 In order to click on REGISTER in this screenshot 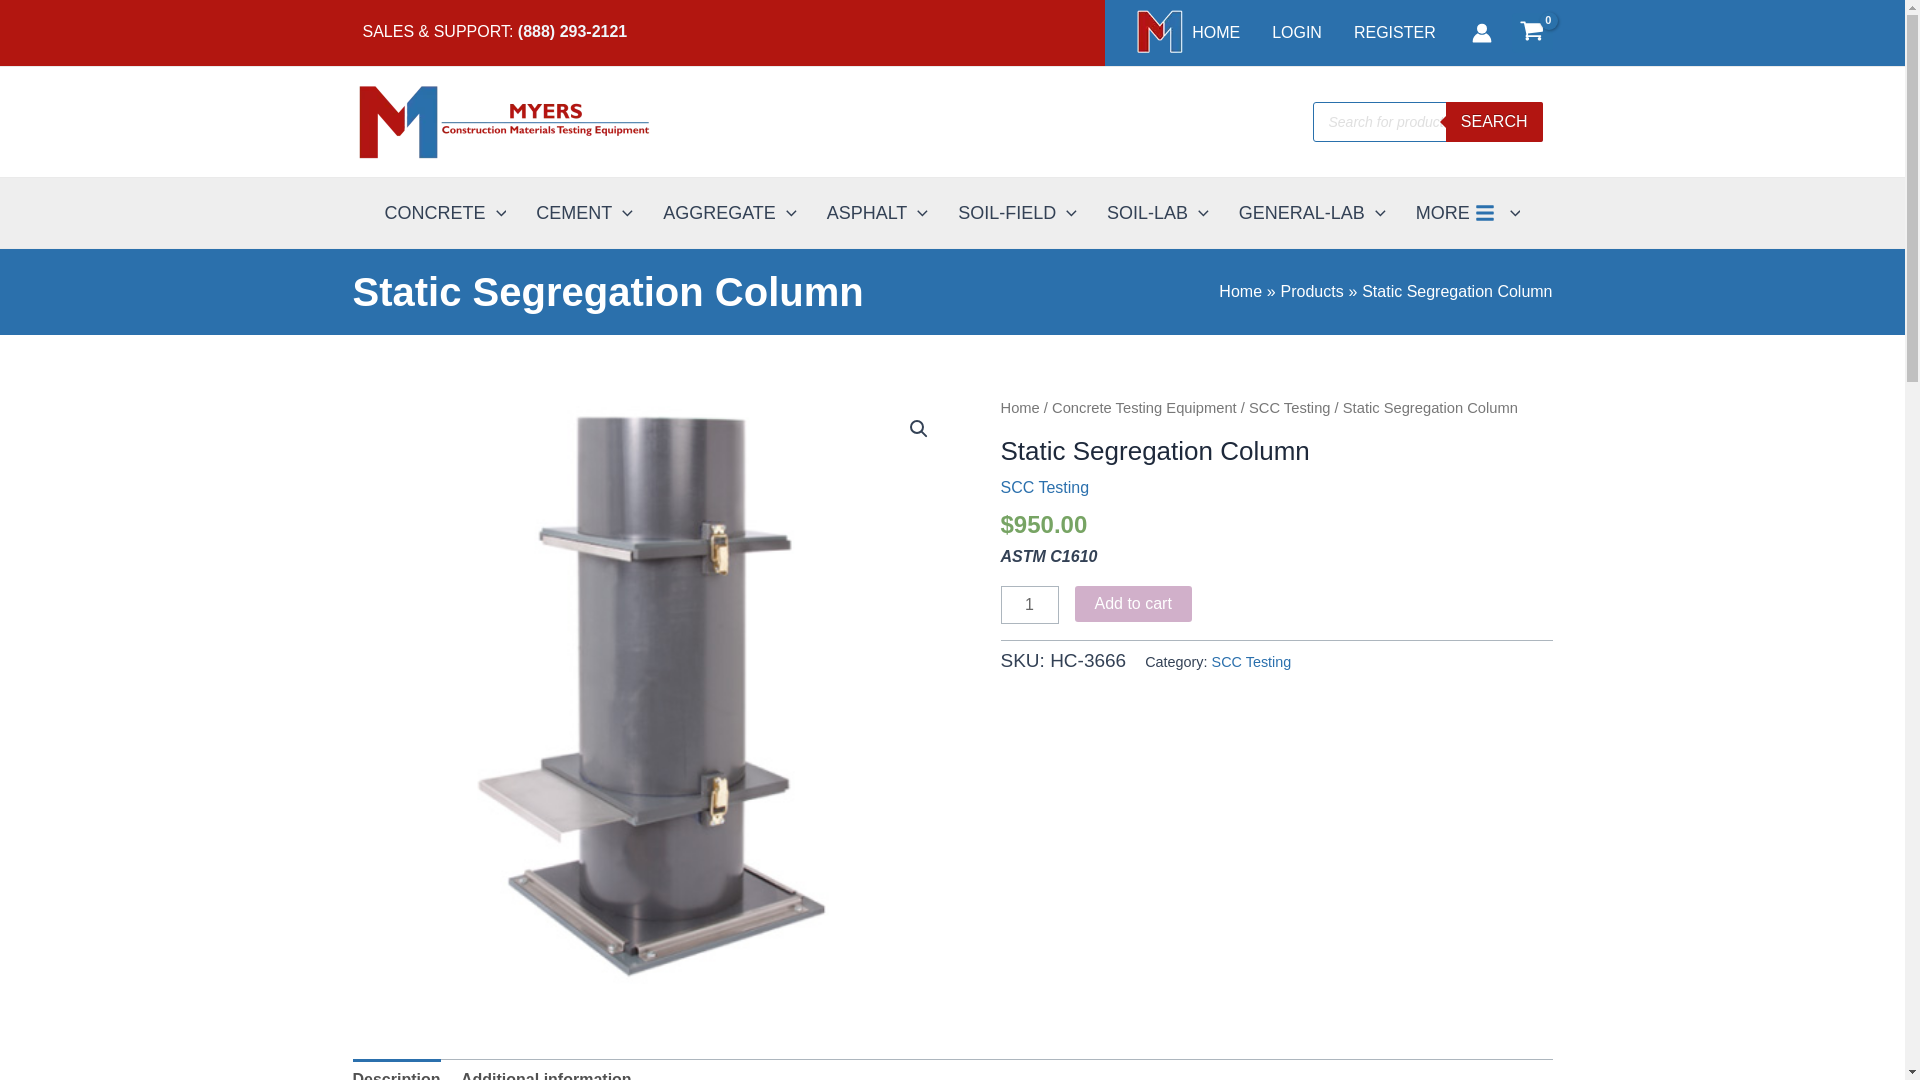, I will do `click(1394, 32)`.